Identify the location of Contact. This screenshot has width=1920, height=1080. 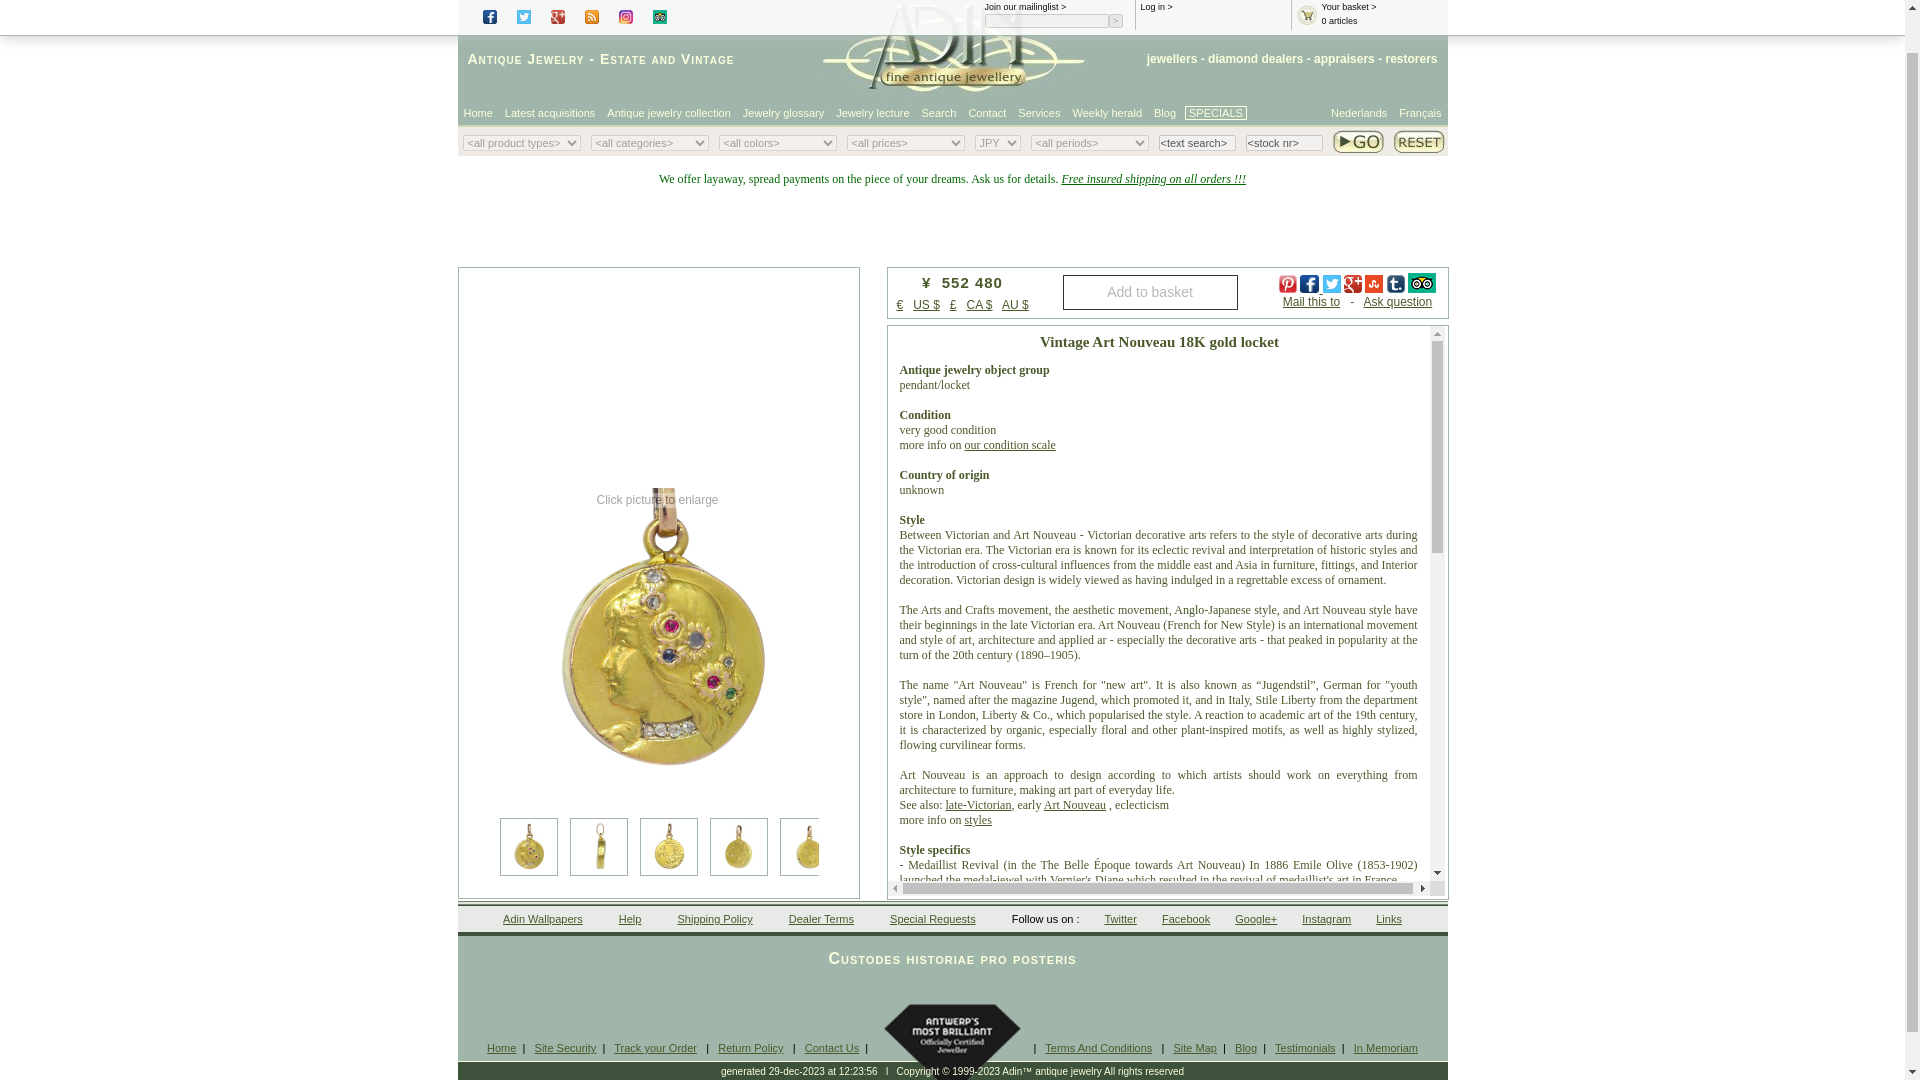
(987, 112).